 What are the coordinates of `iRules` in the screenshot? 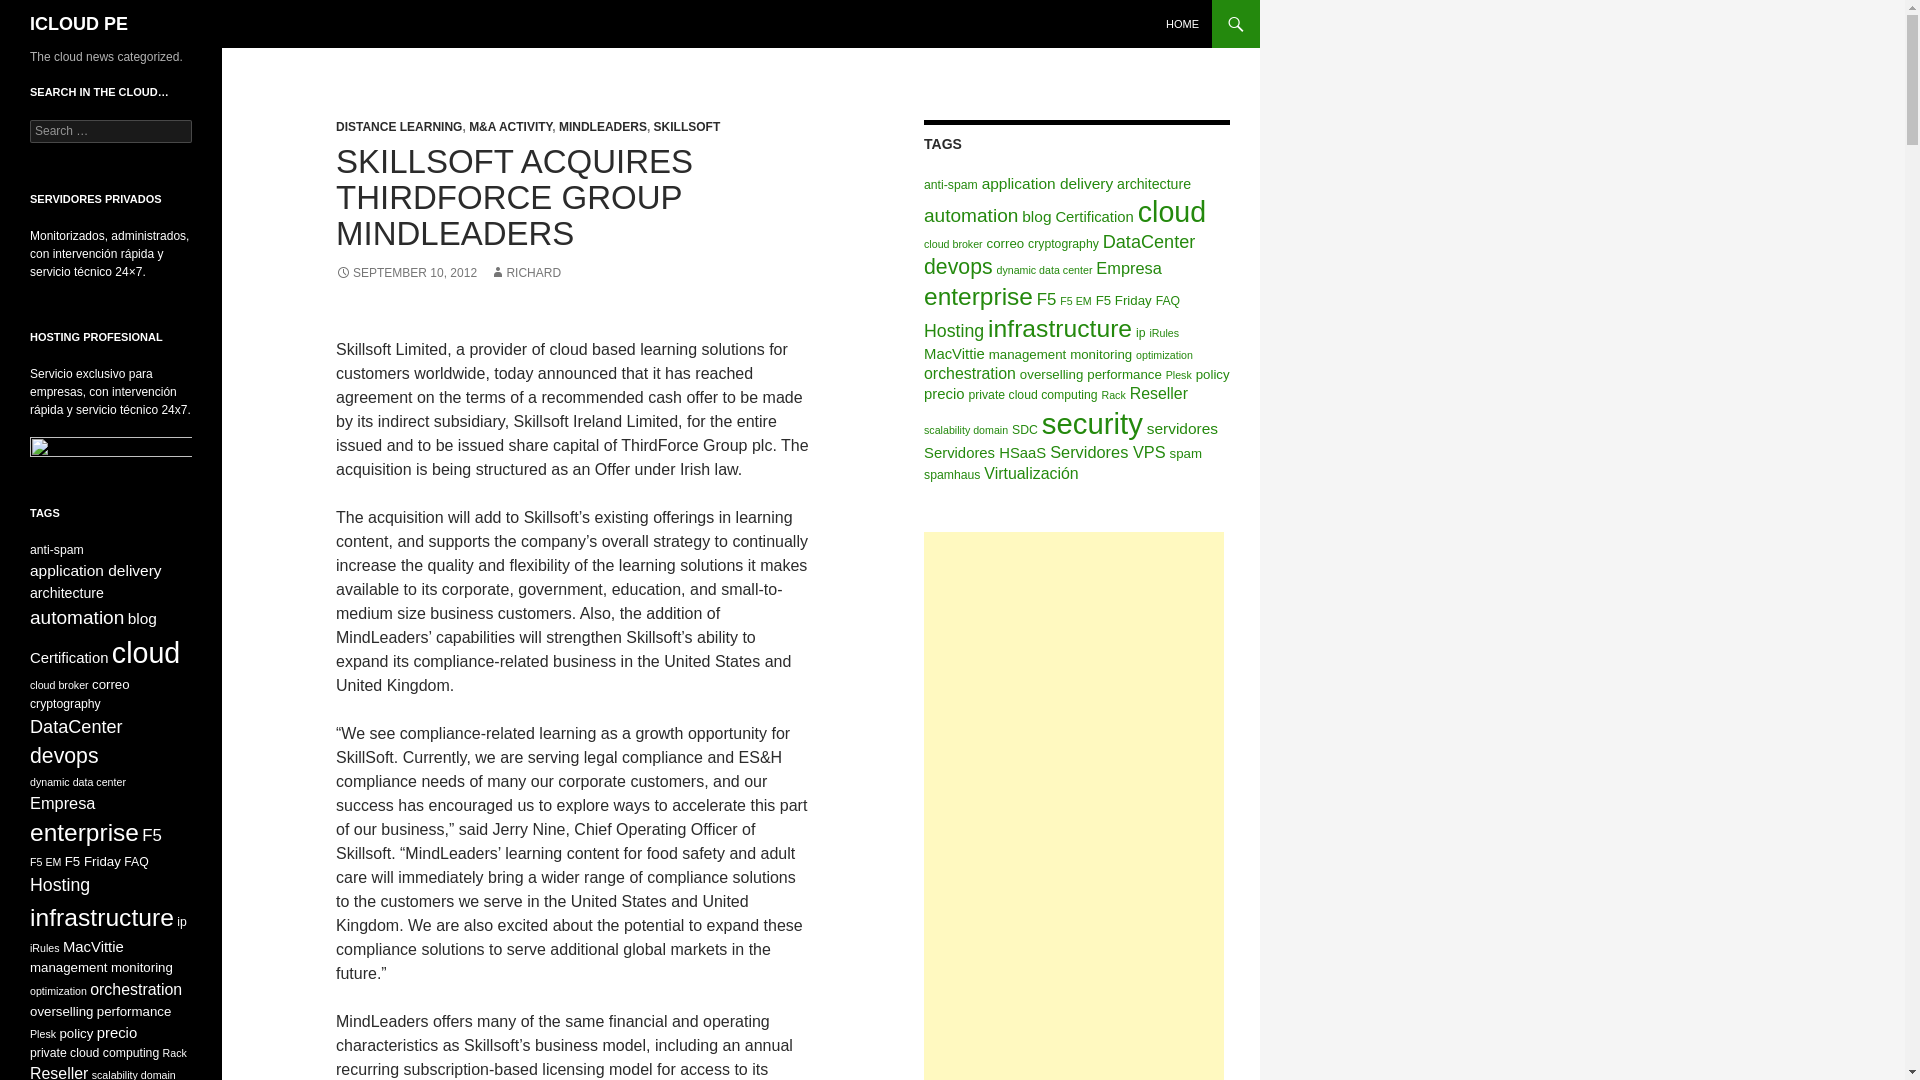 It's located at (1163, 333).